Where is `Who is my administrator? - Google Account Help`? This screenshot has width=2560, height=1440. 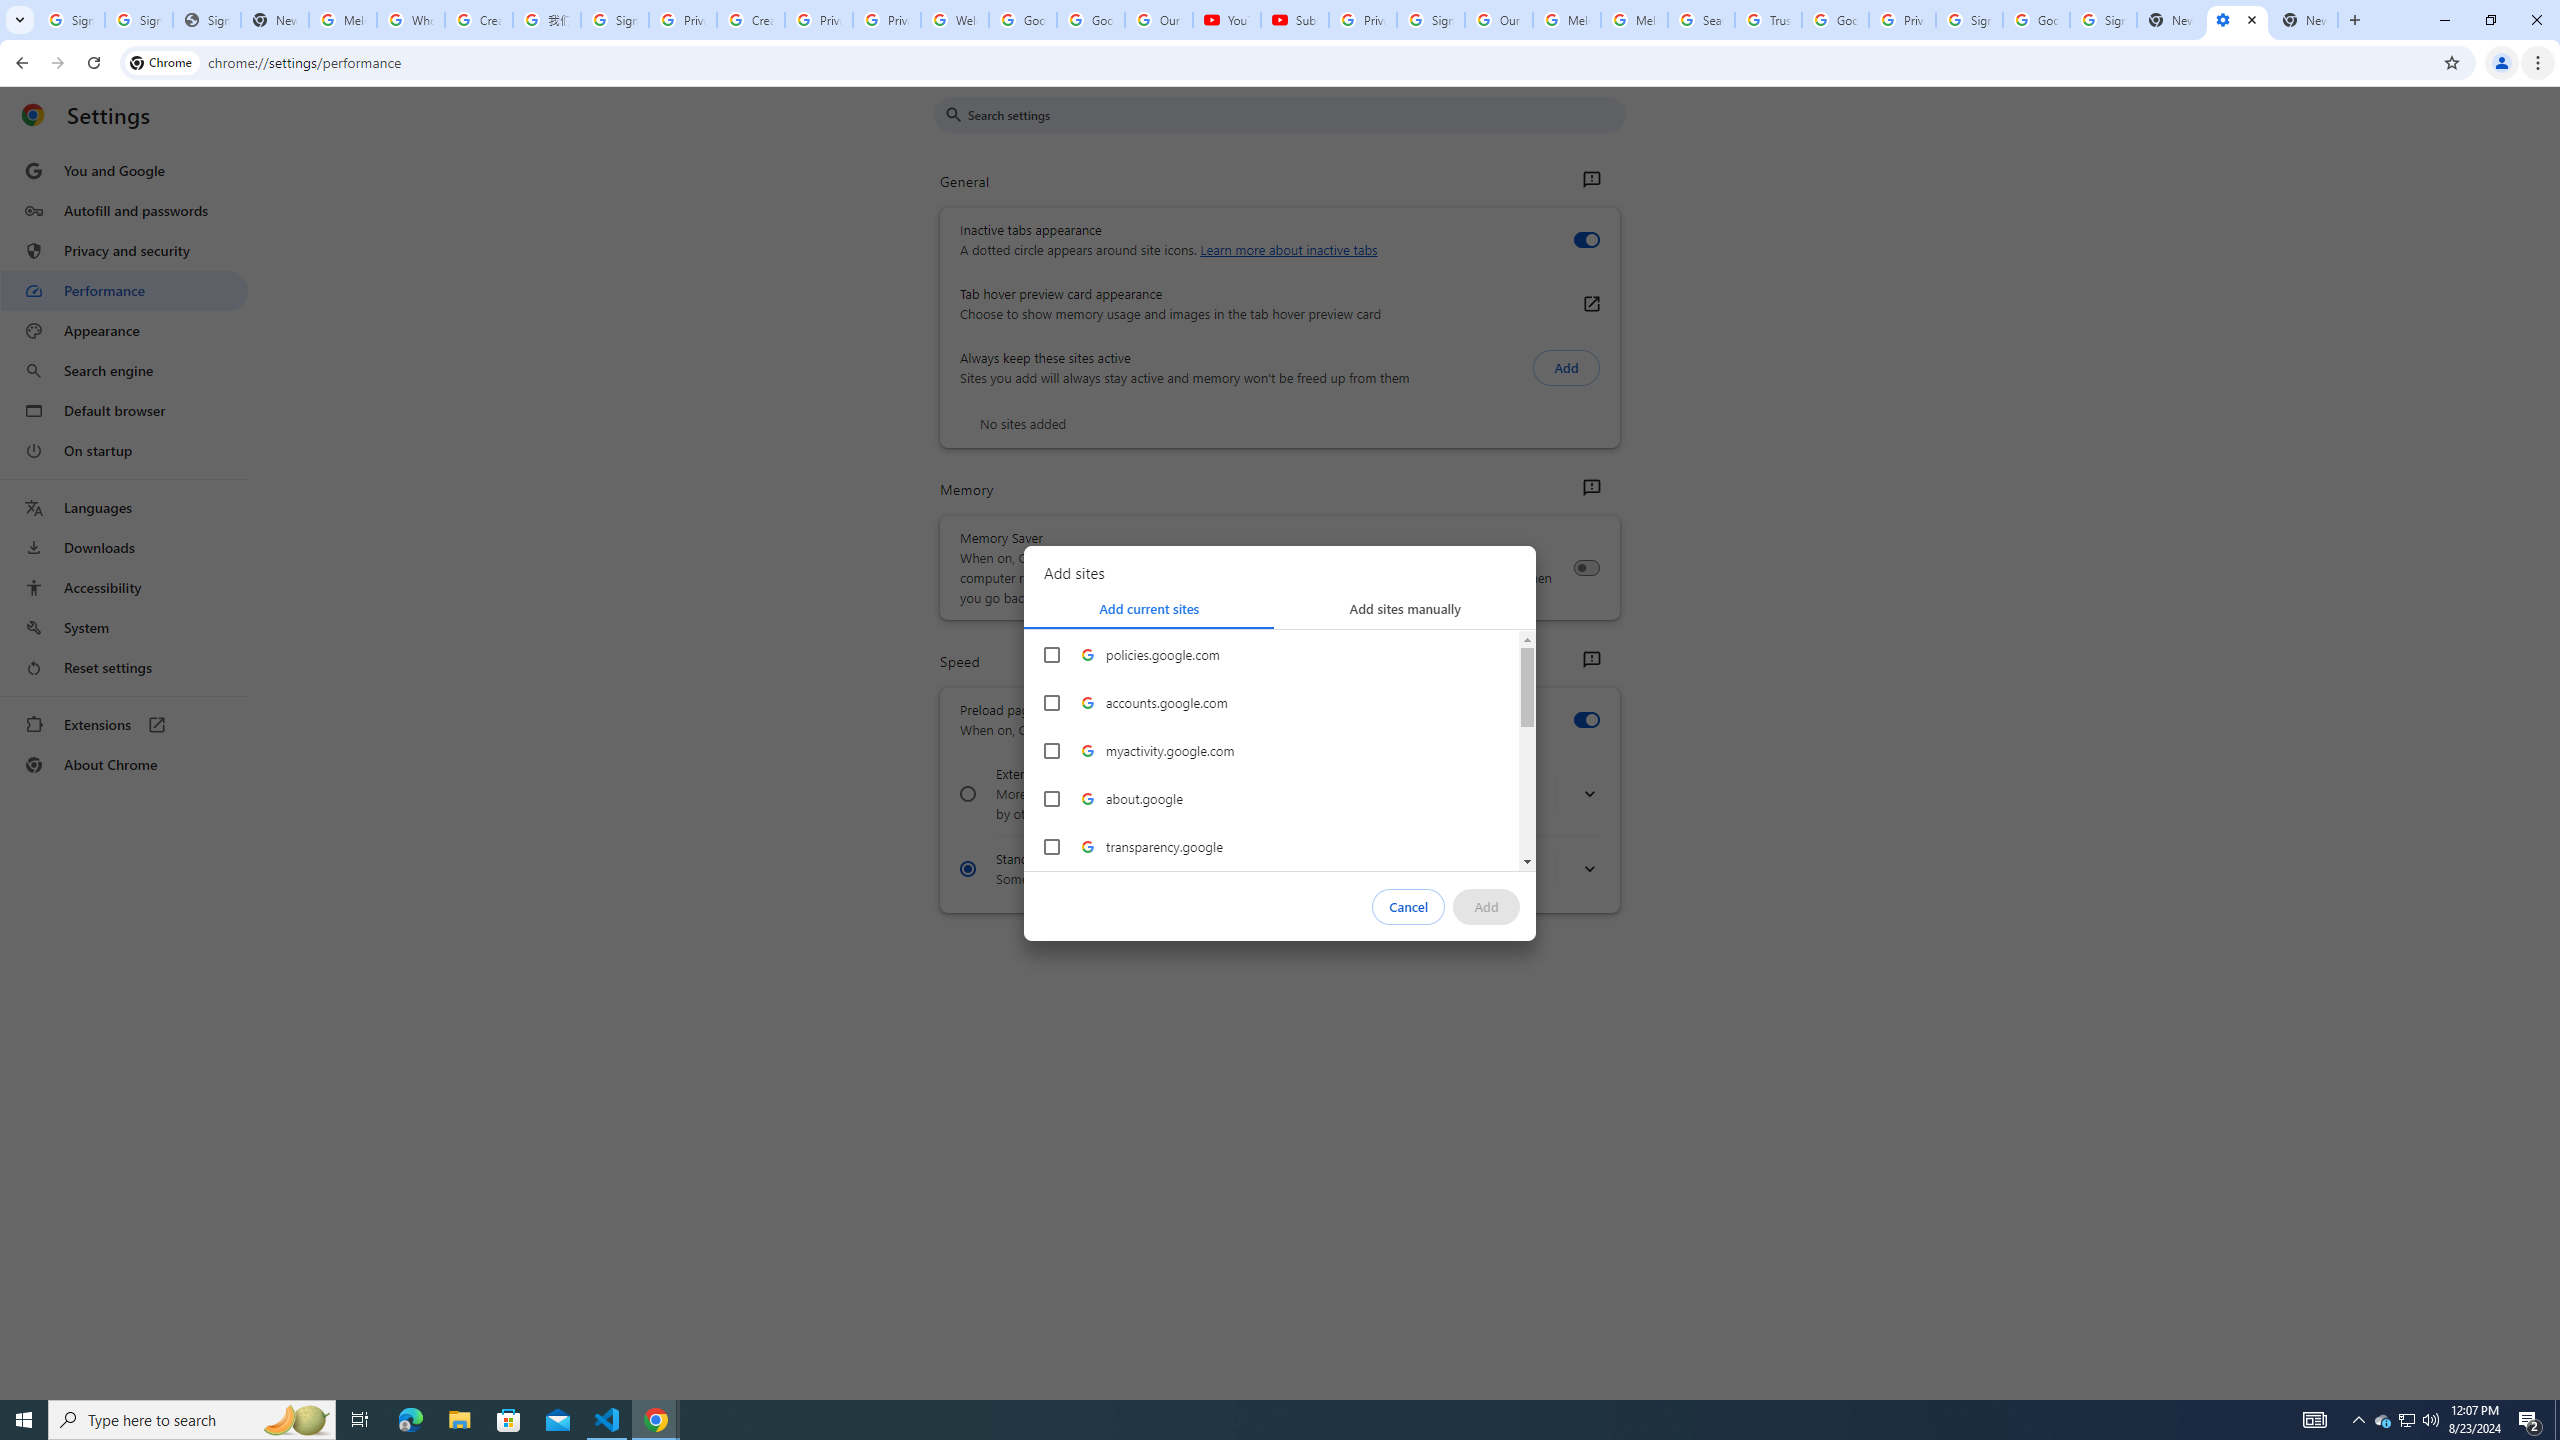
Who is my administrator? - Google Account Help is located at coordinates (410, 20).